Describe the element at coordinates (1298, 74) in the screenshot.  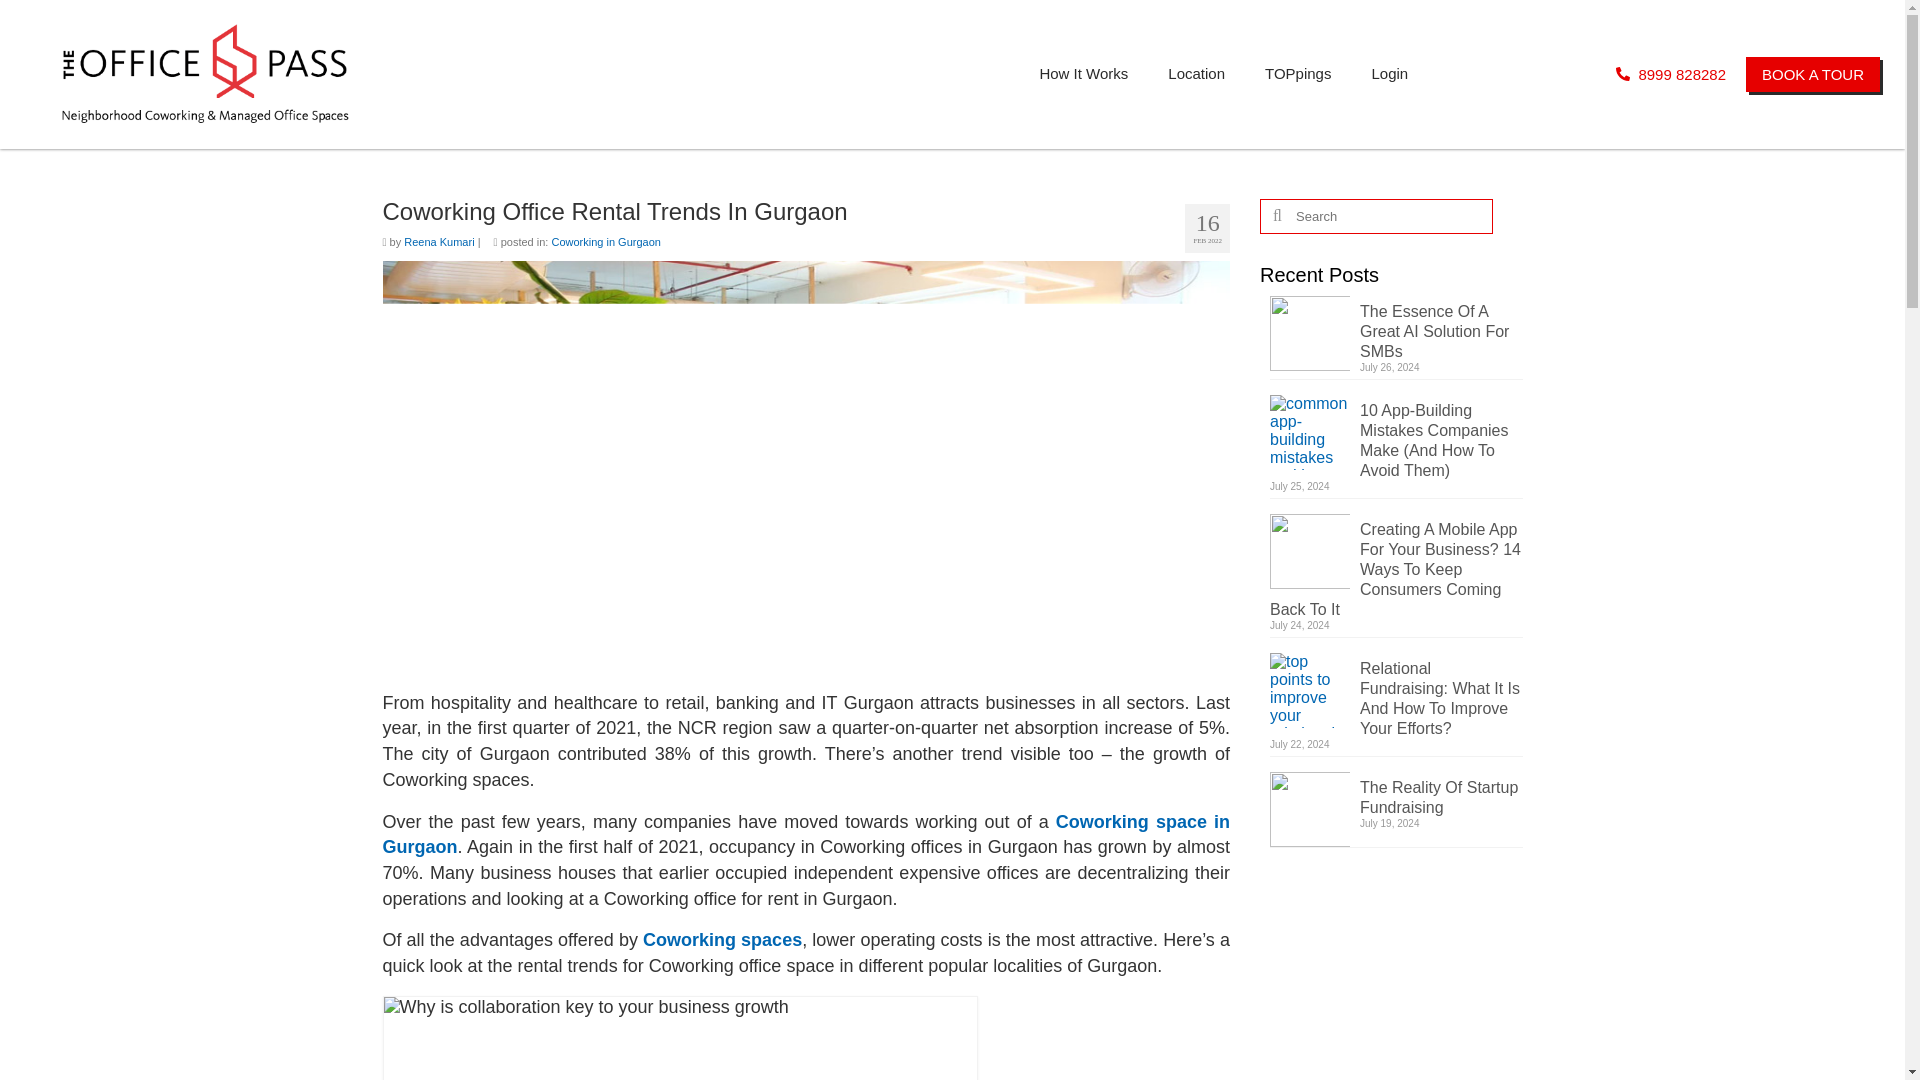
I see `TOPpings` at that location.